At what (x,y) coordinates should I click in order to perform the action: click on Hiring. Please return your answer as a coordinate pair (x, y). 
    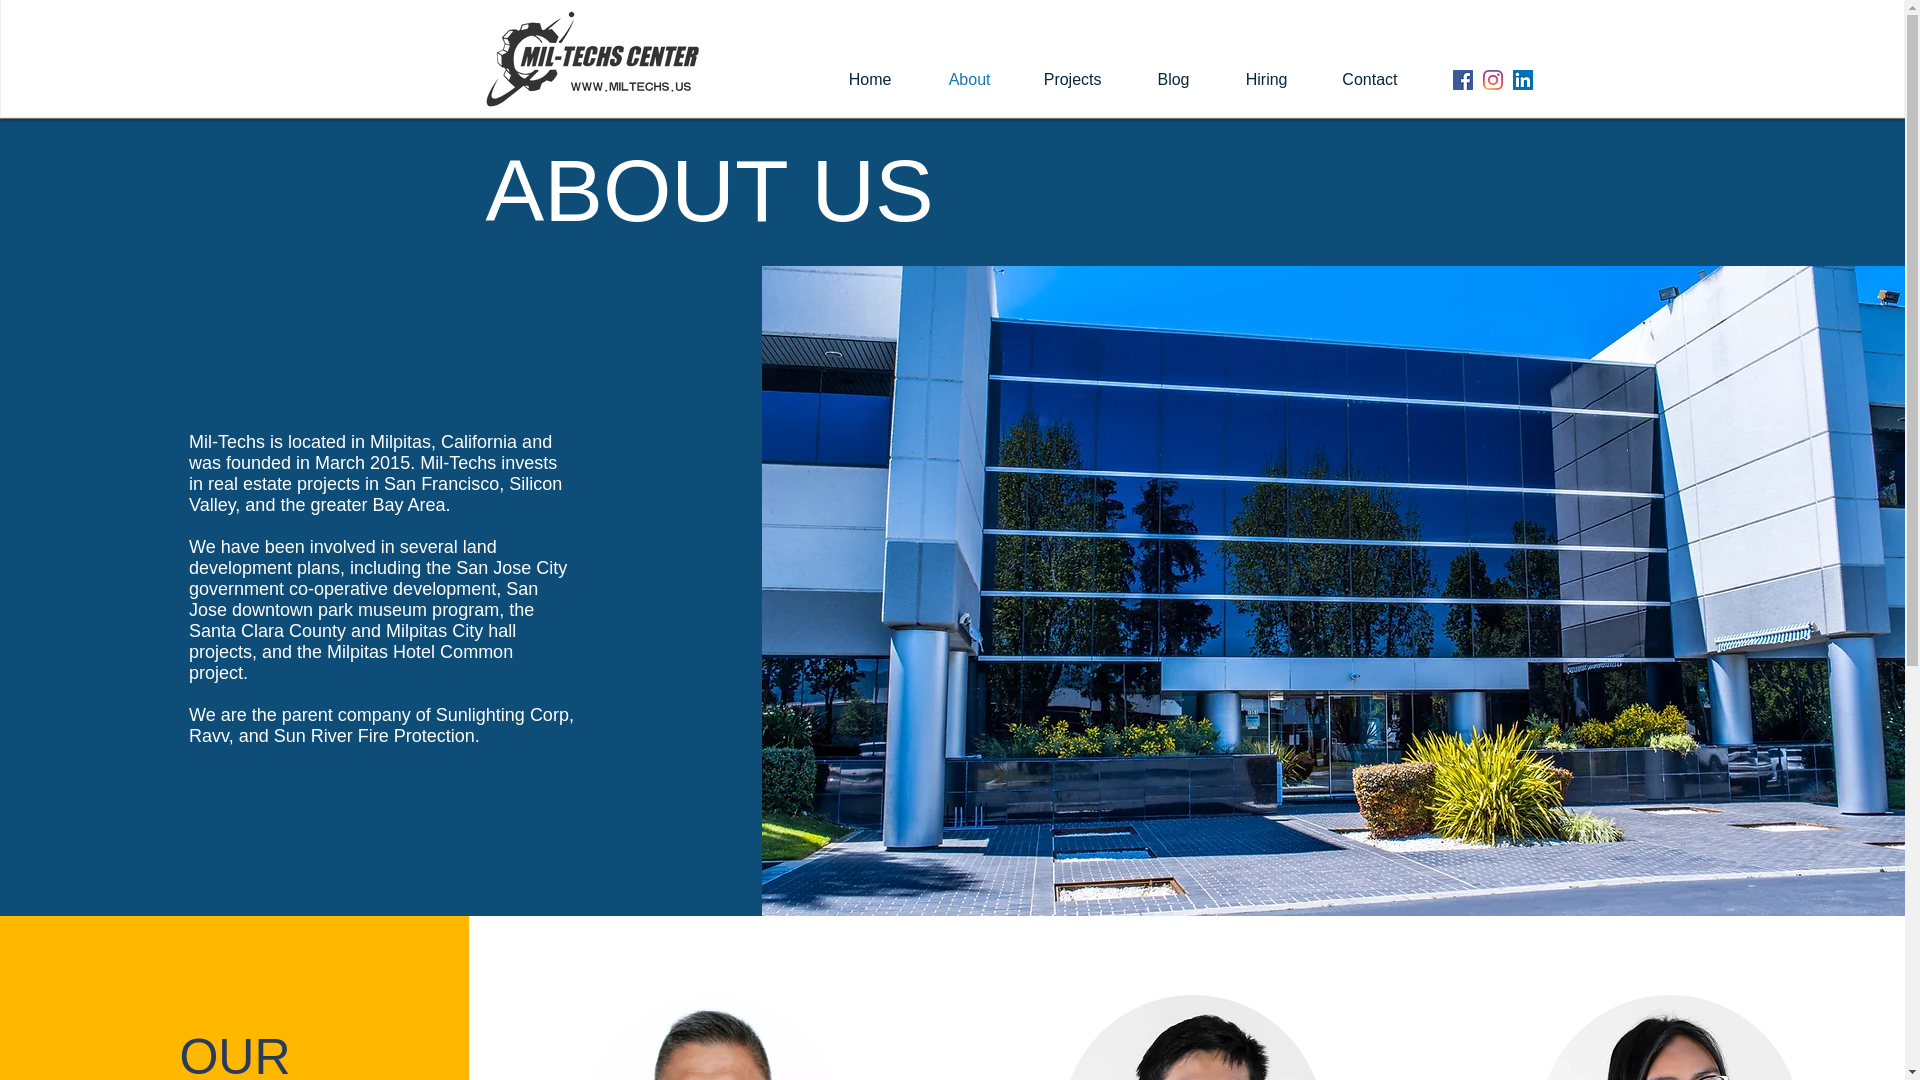
    Looking at the image, I should click on (1248, 80).